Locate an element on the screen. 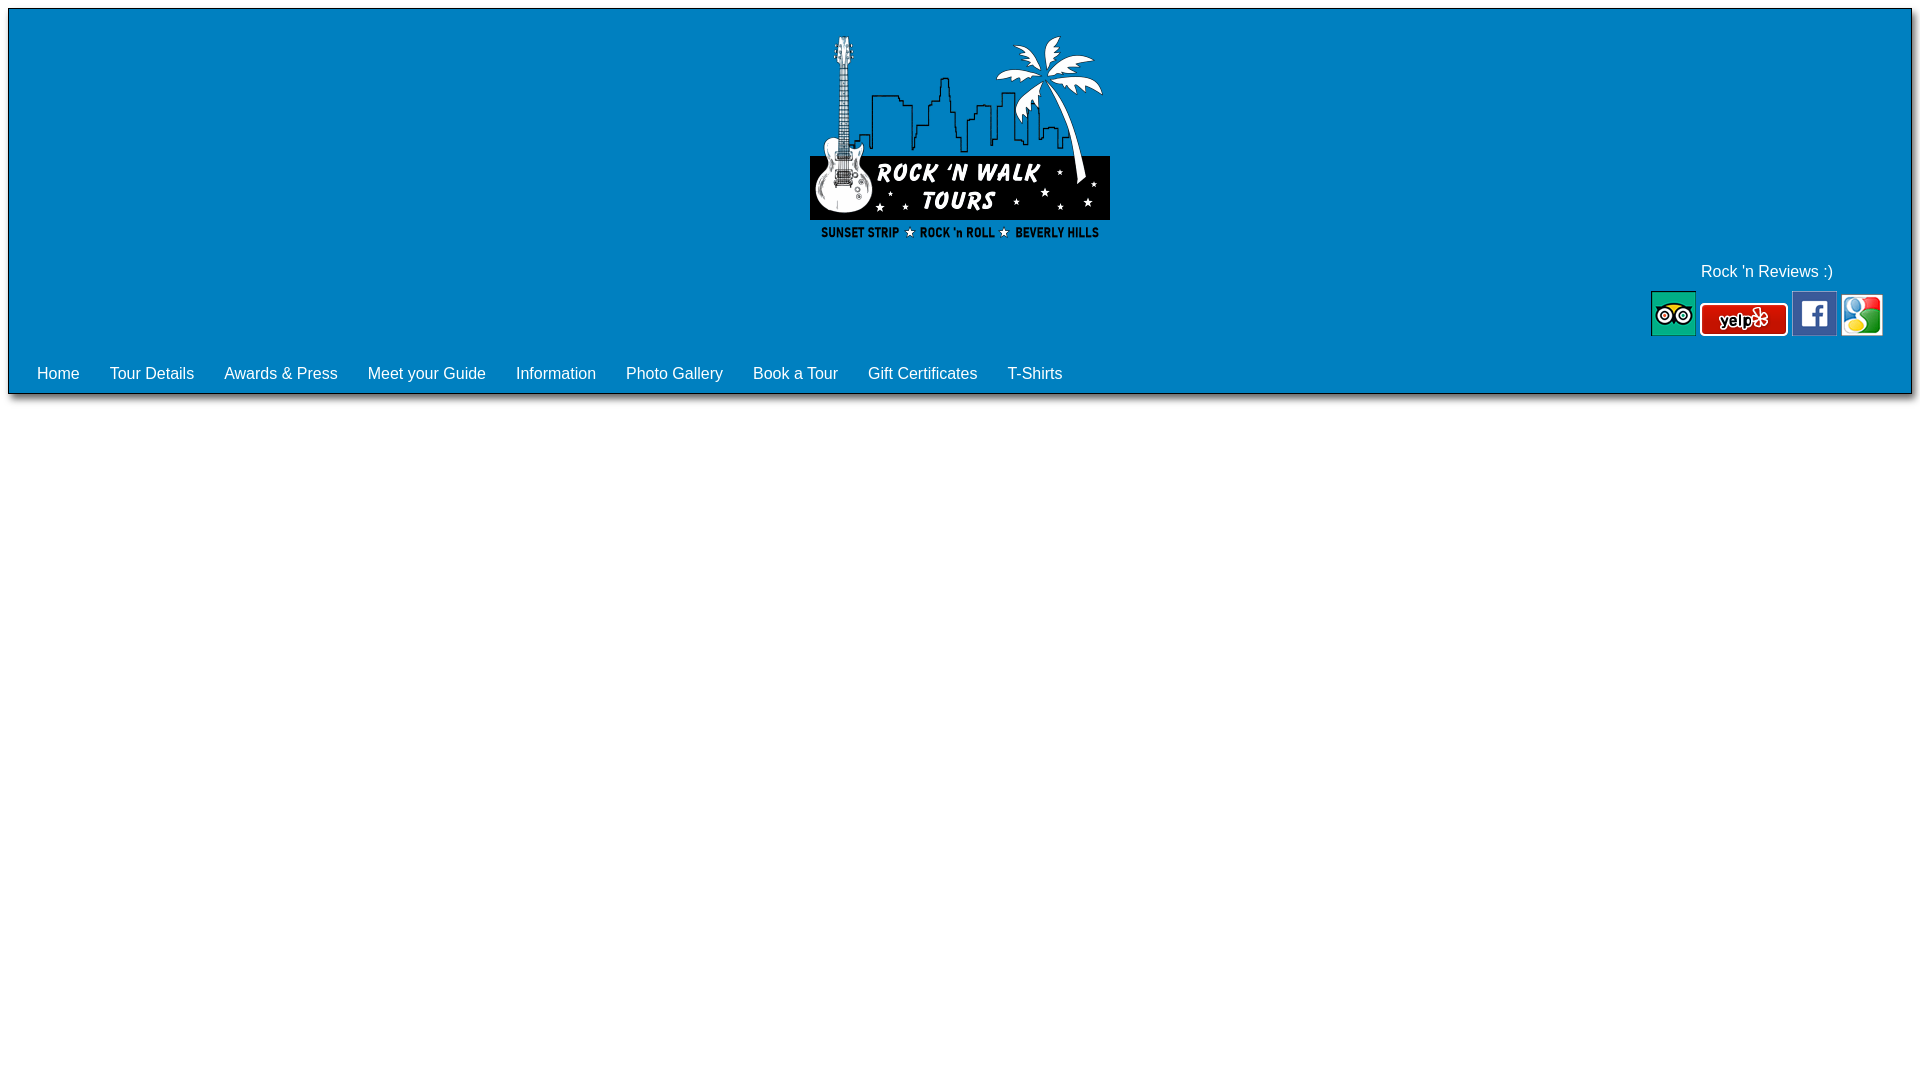  Book a Tour is located at coordinates (794, 374).